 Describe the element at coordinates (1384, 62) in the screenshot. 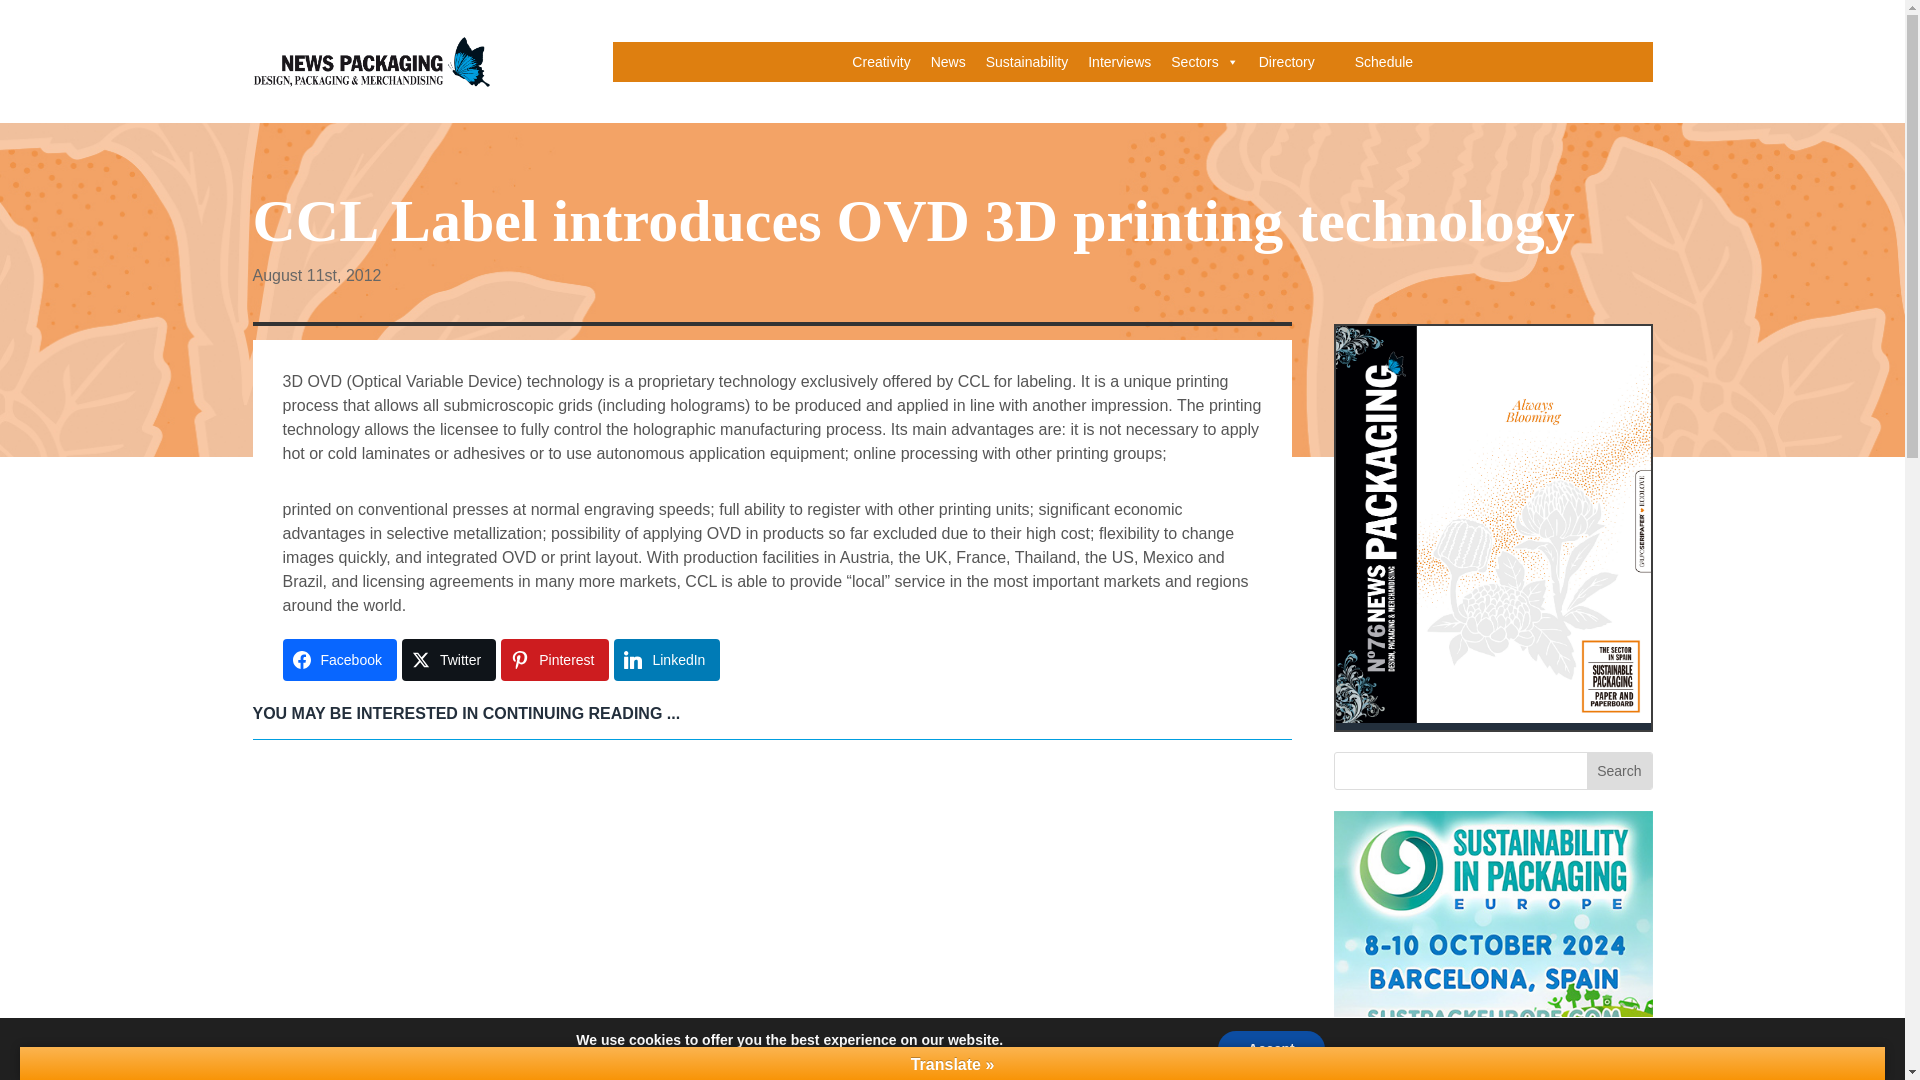

I see `Schedule` at that location.